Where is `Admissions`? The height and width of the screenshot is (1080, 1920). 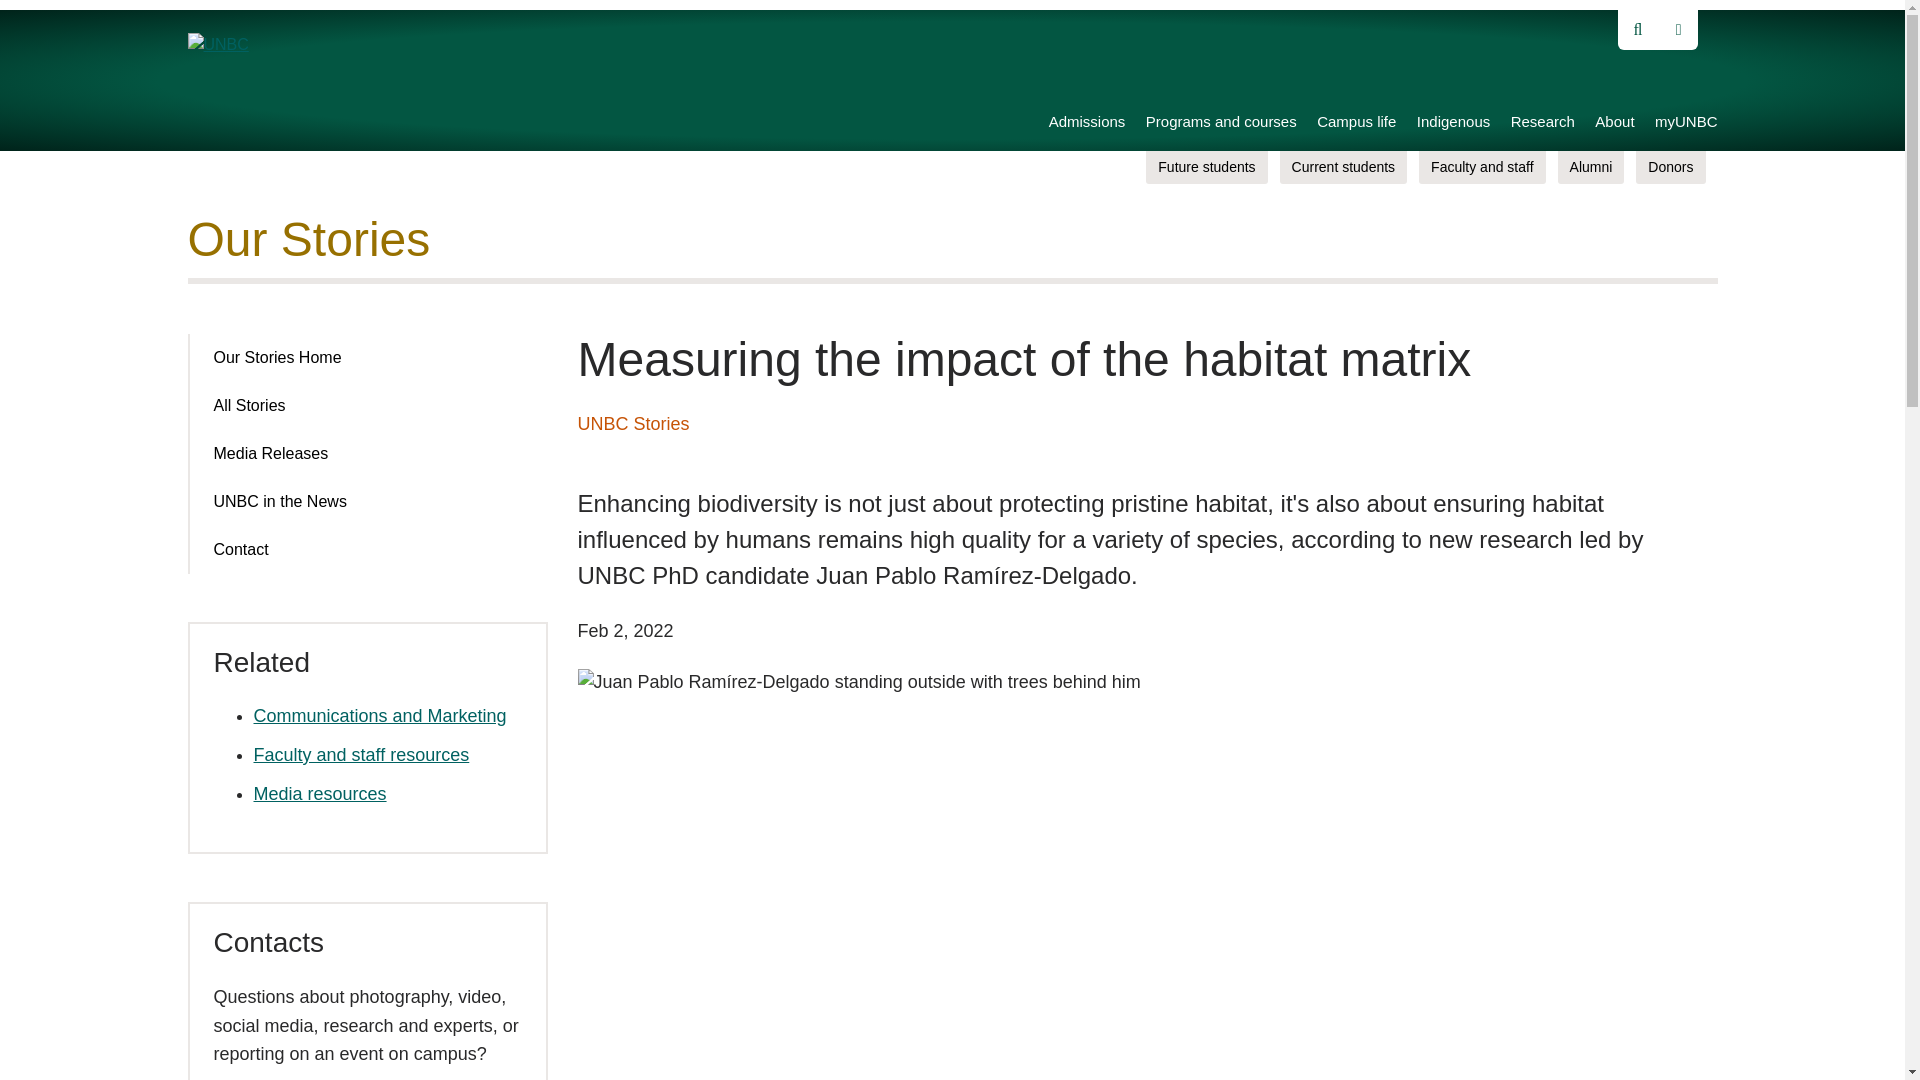
Admissions is located at coordinates (1086, 124).